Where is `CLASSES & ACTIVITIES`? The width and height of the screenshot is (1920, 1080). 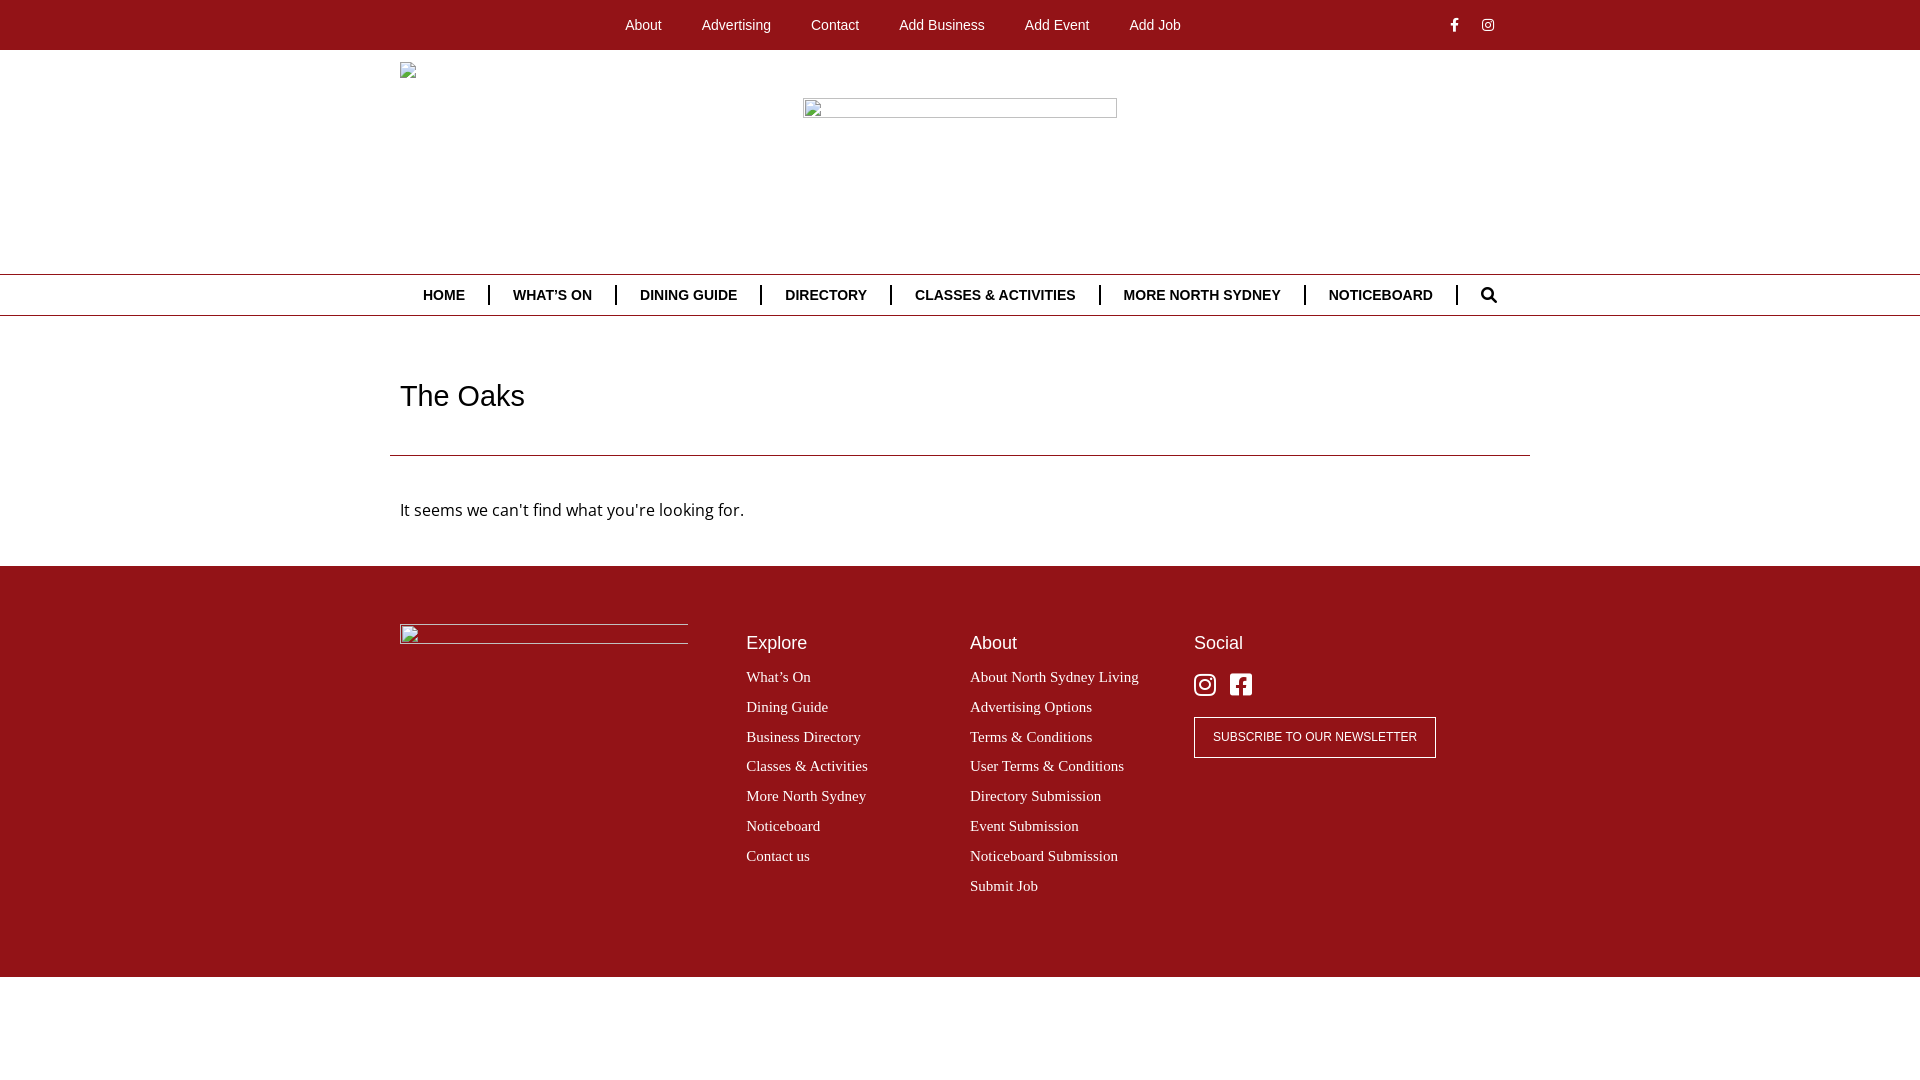 CLASSES & ACTIVITIES is located at coordinates (996, 295).